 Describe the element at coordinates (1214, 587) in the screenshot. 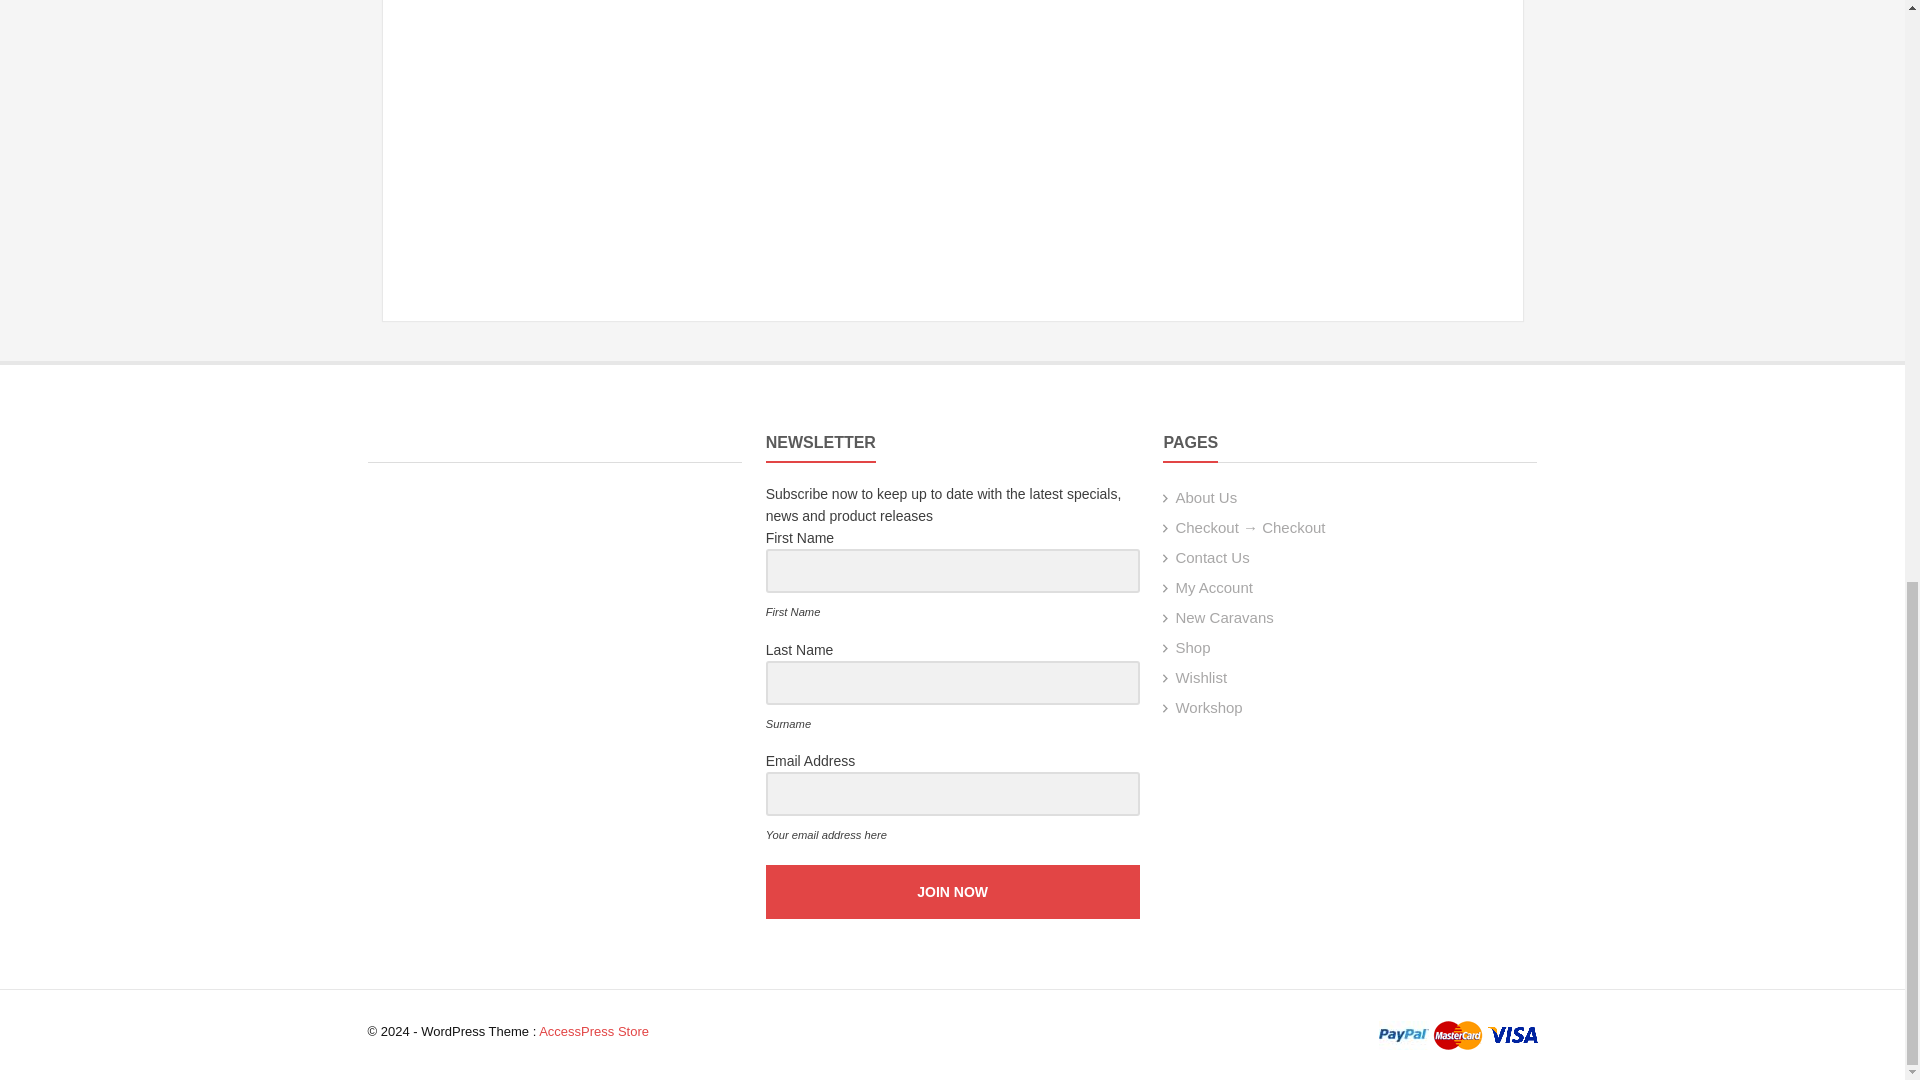

I see `My Account` at that location.